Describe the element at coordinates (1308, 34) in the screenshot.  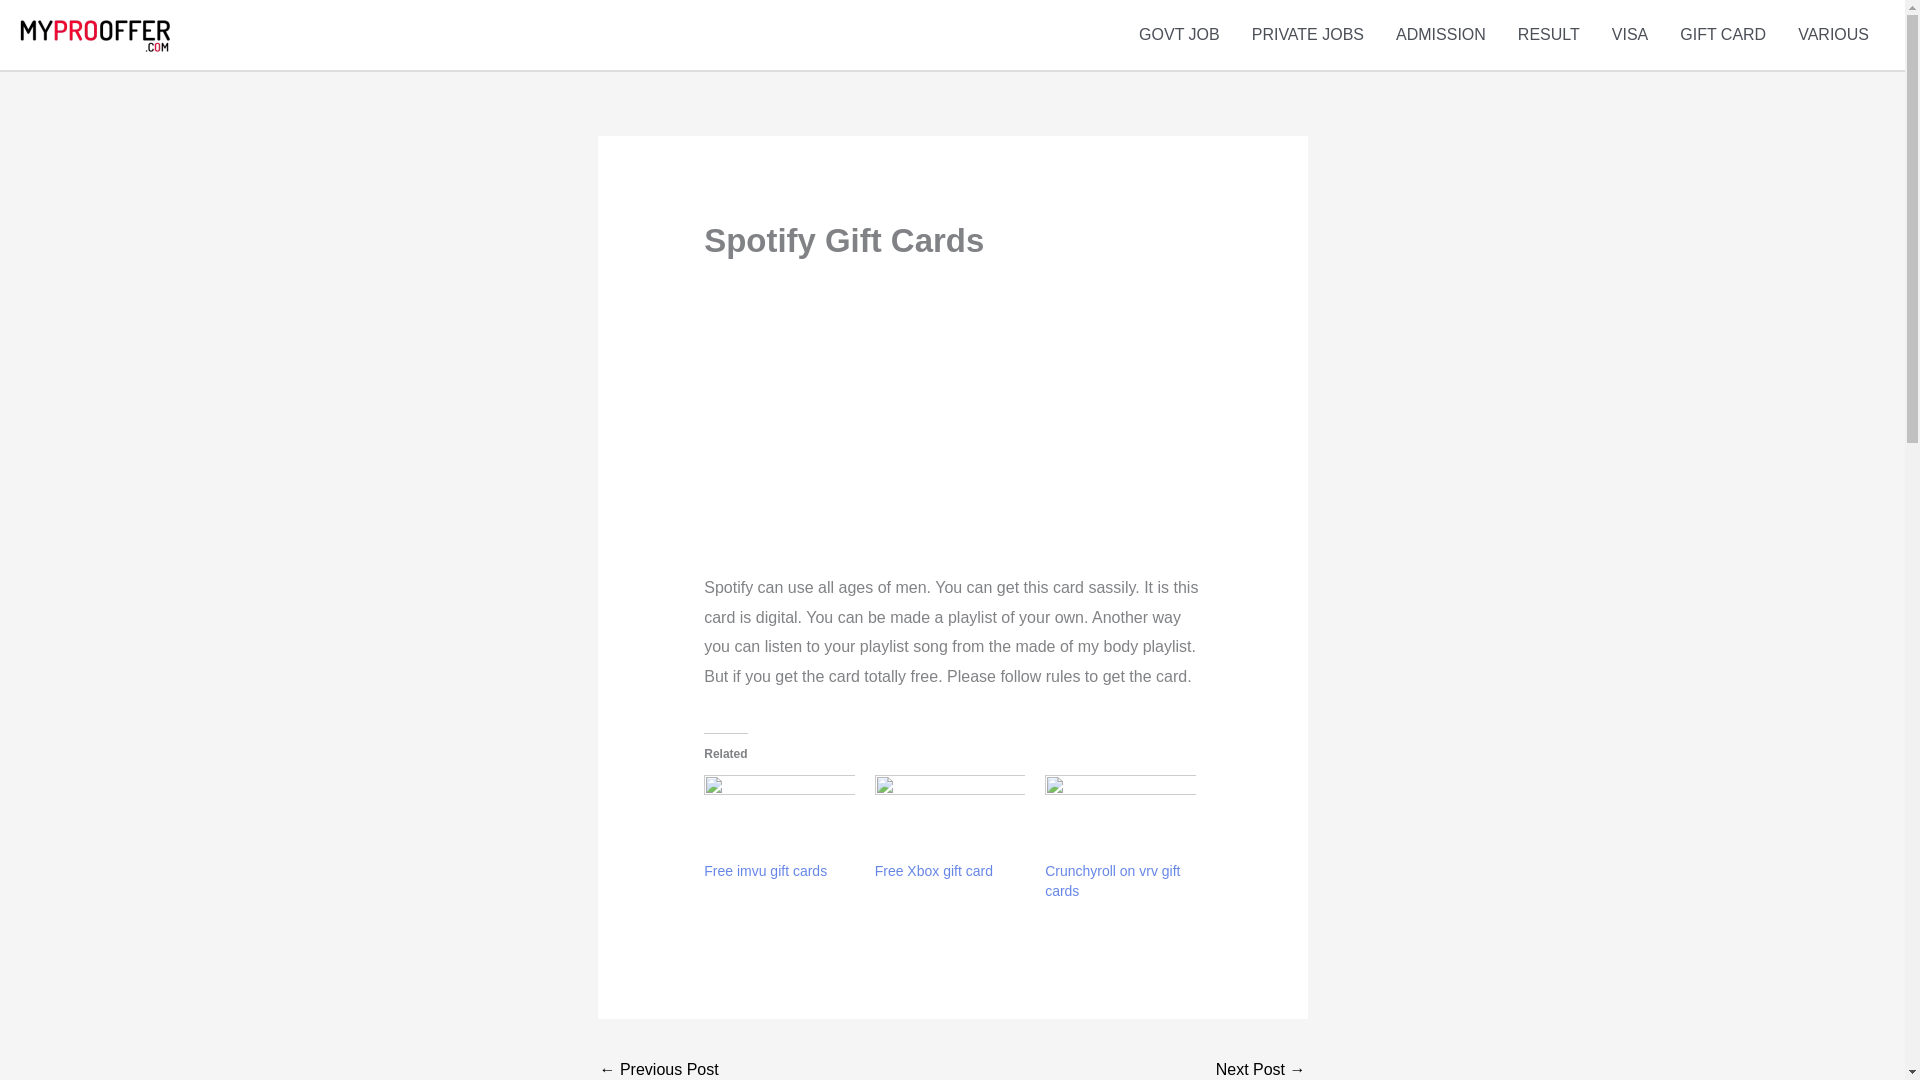
I see `PRIVATE JOBS` at that location.